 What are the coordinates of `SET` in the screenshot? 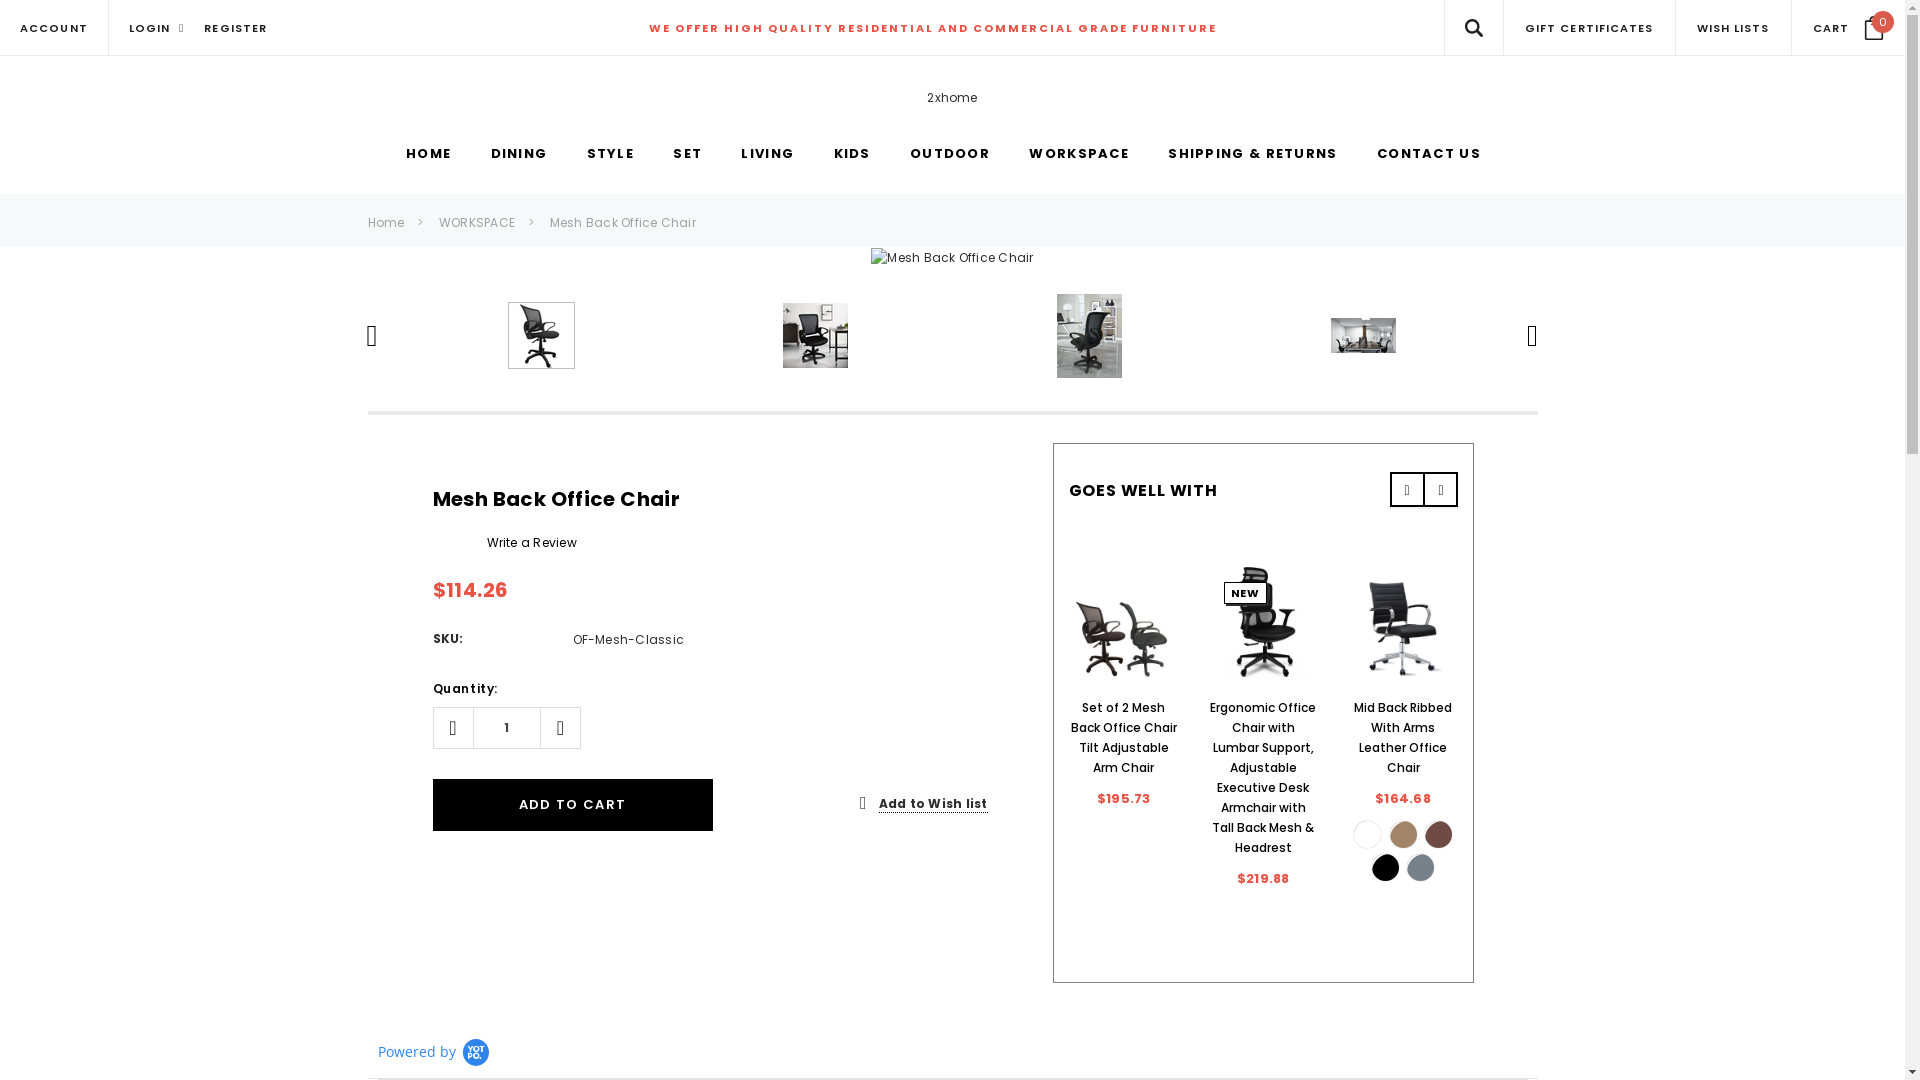 It's located at (688, 155).